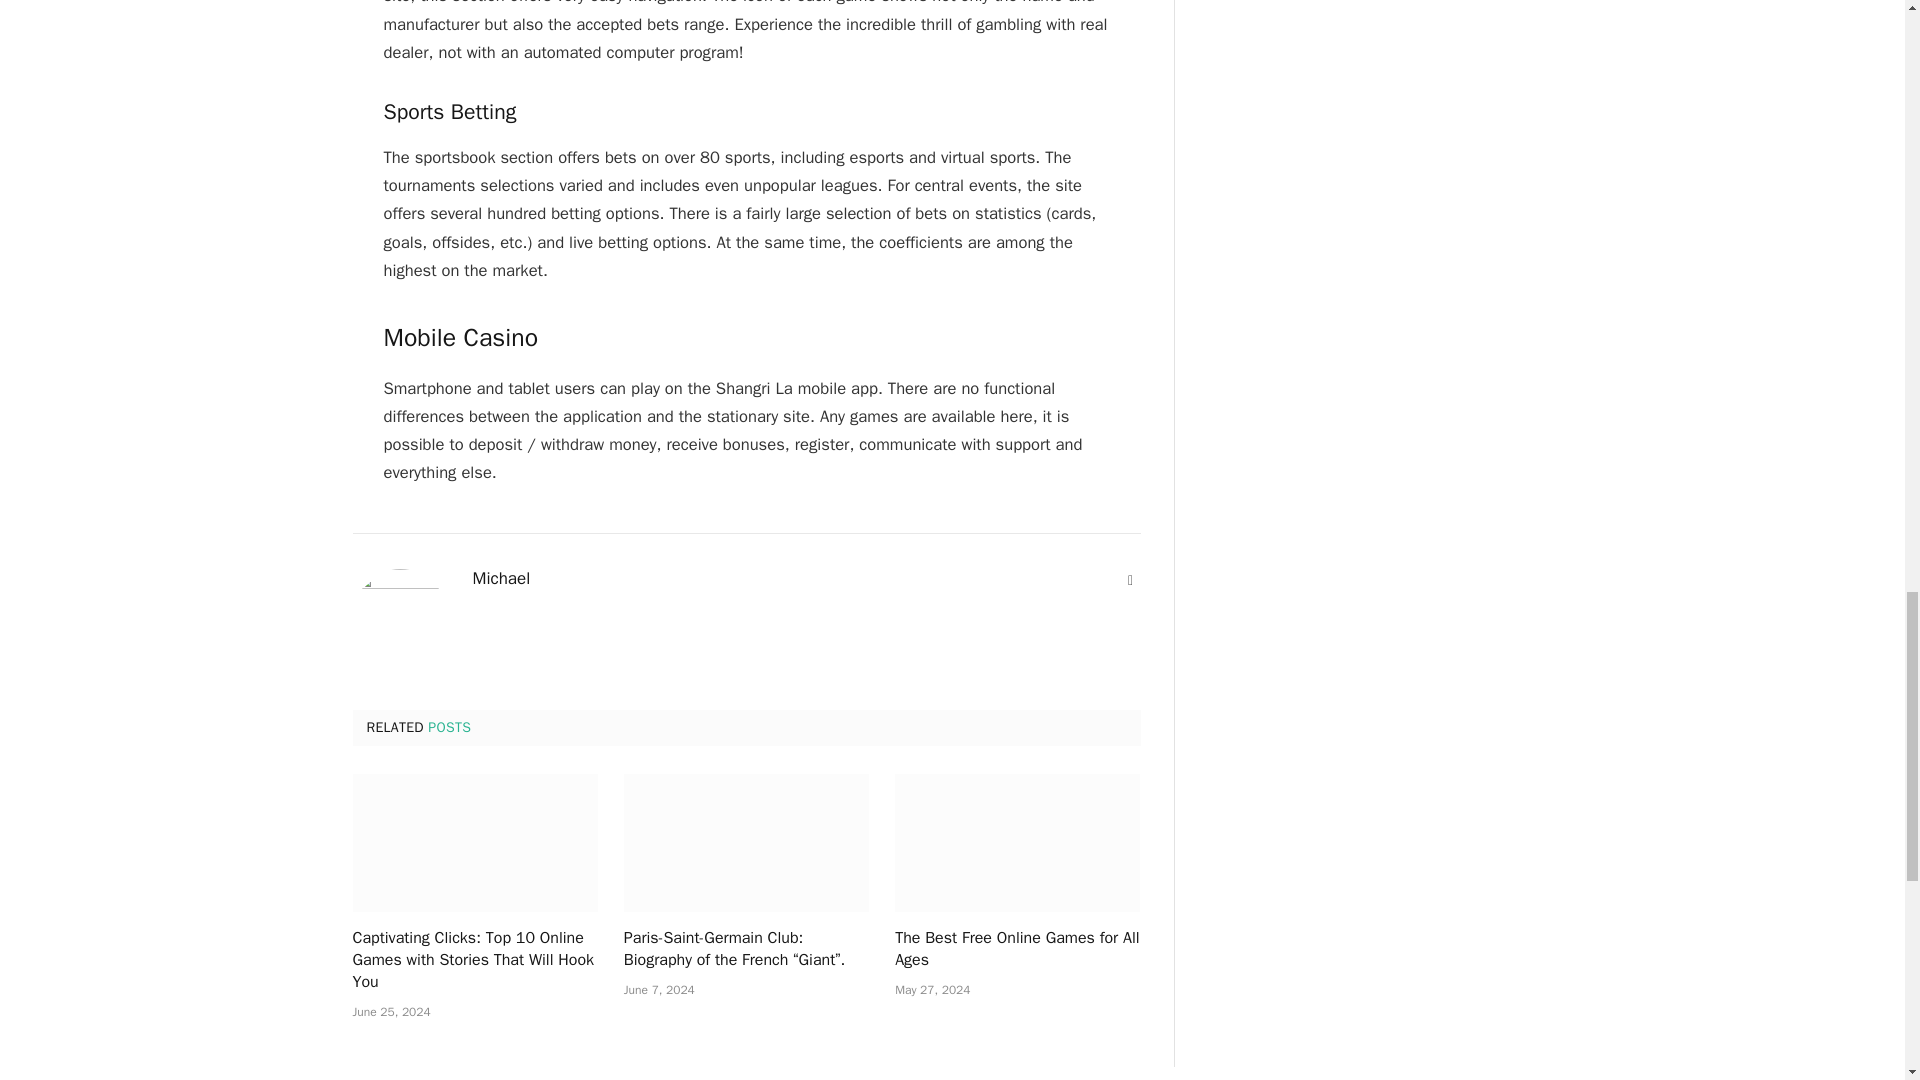 The width and height of the screenshot is (1920, 1080). Describe the element at coordinates (1017, 842) in the screenshot. I see `The Best Free Online Games for All Ages` at that location.